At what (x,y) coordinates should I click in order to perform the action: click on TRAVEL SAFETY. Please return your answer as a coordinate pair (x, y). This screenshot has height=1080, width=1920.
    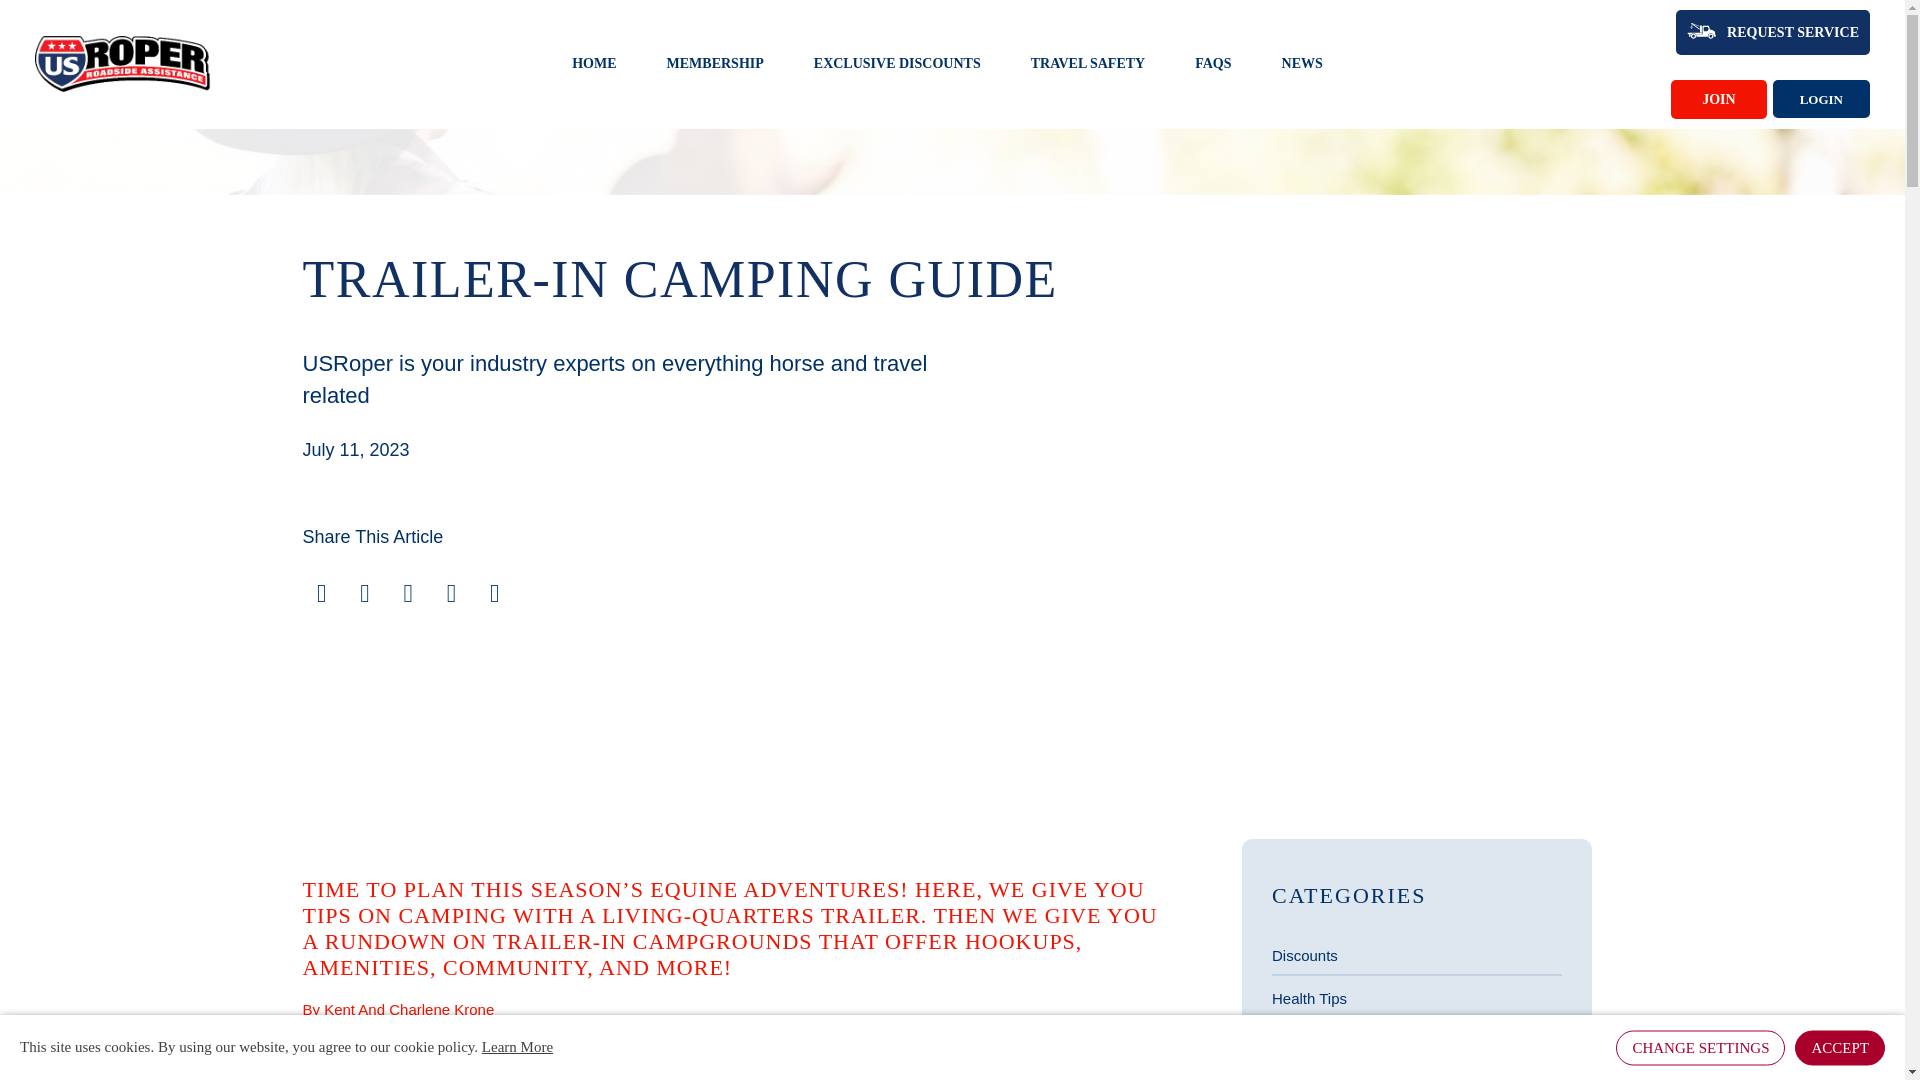
    Looking at the image, I should click on (1088, 64).